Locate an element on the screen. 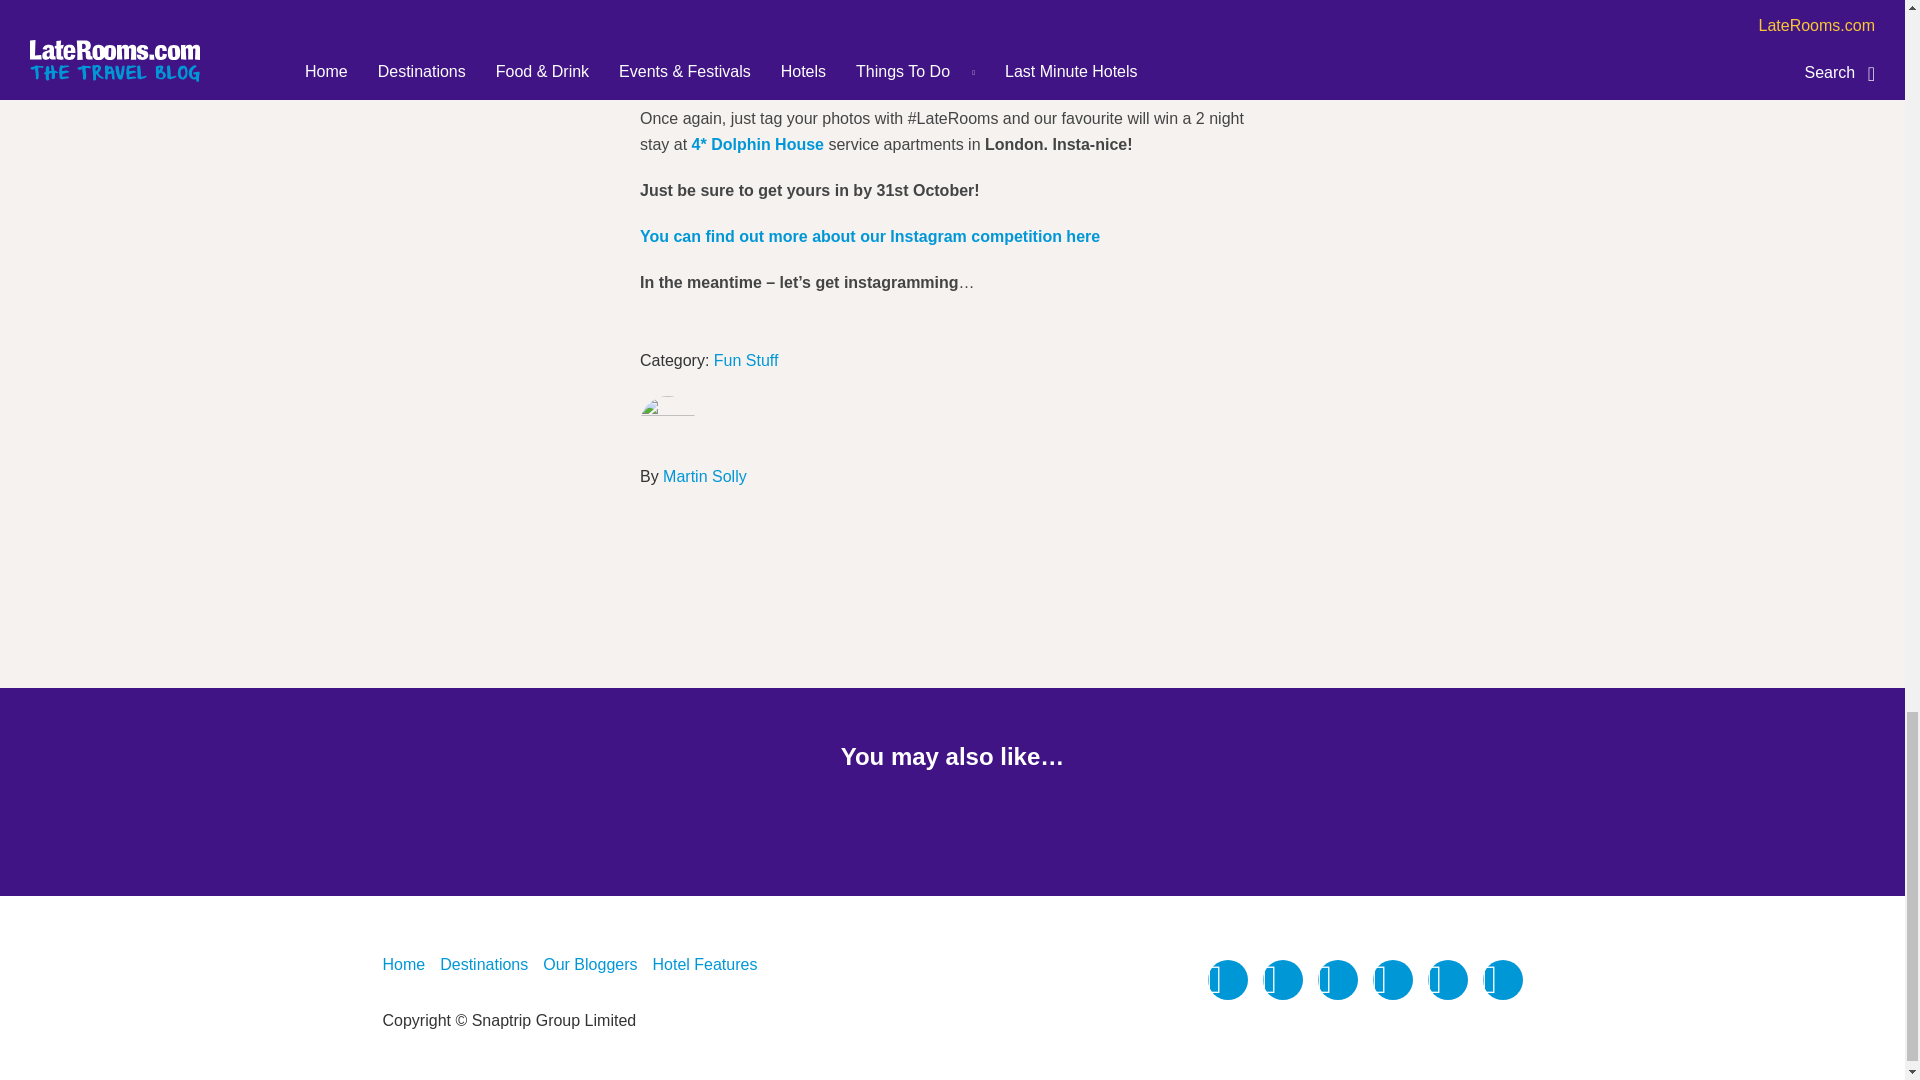 This screenshot has width=1920, height=1080. Our Bloggers is located at coordinates (590, 964).